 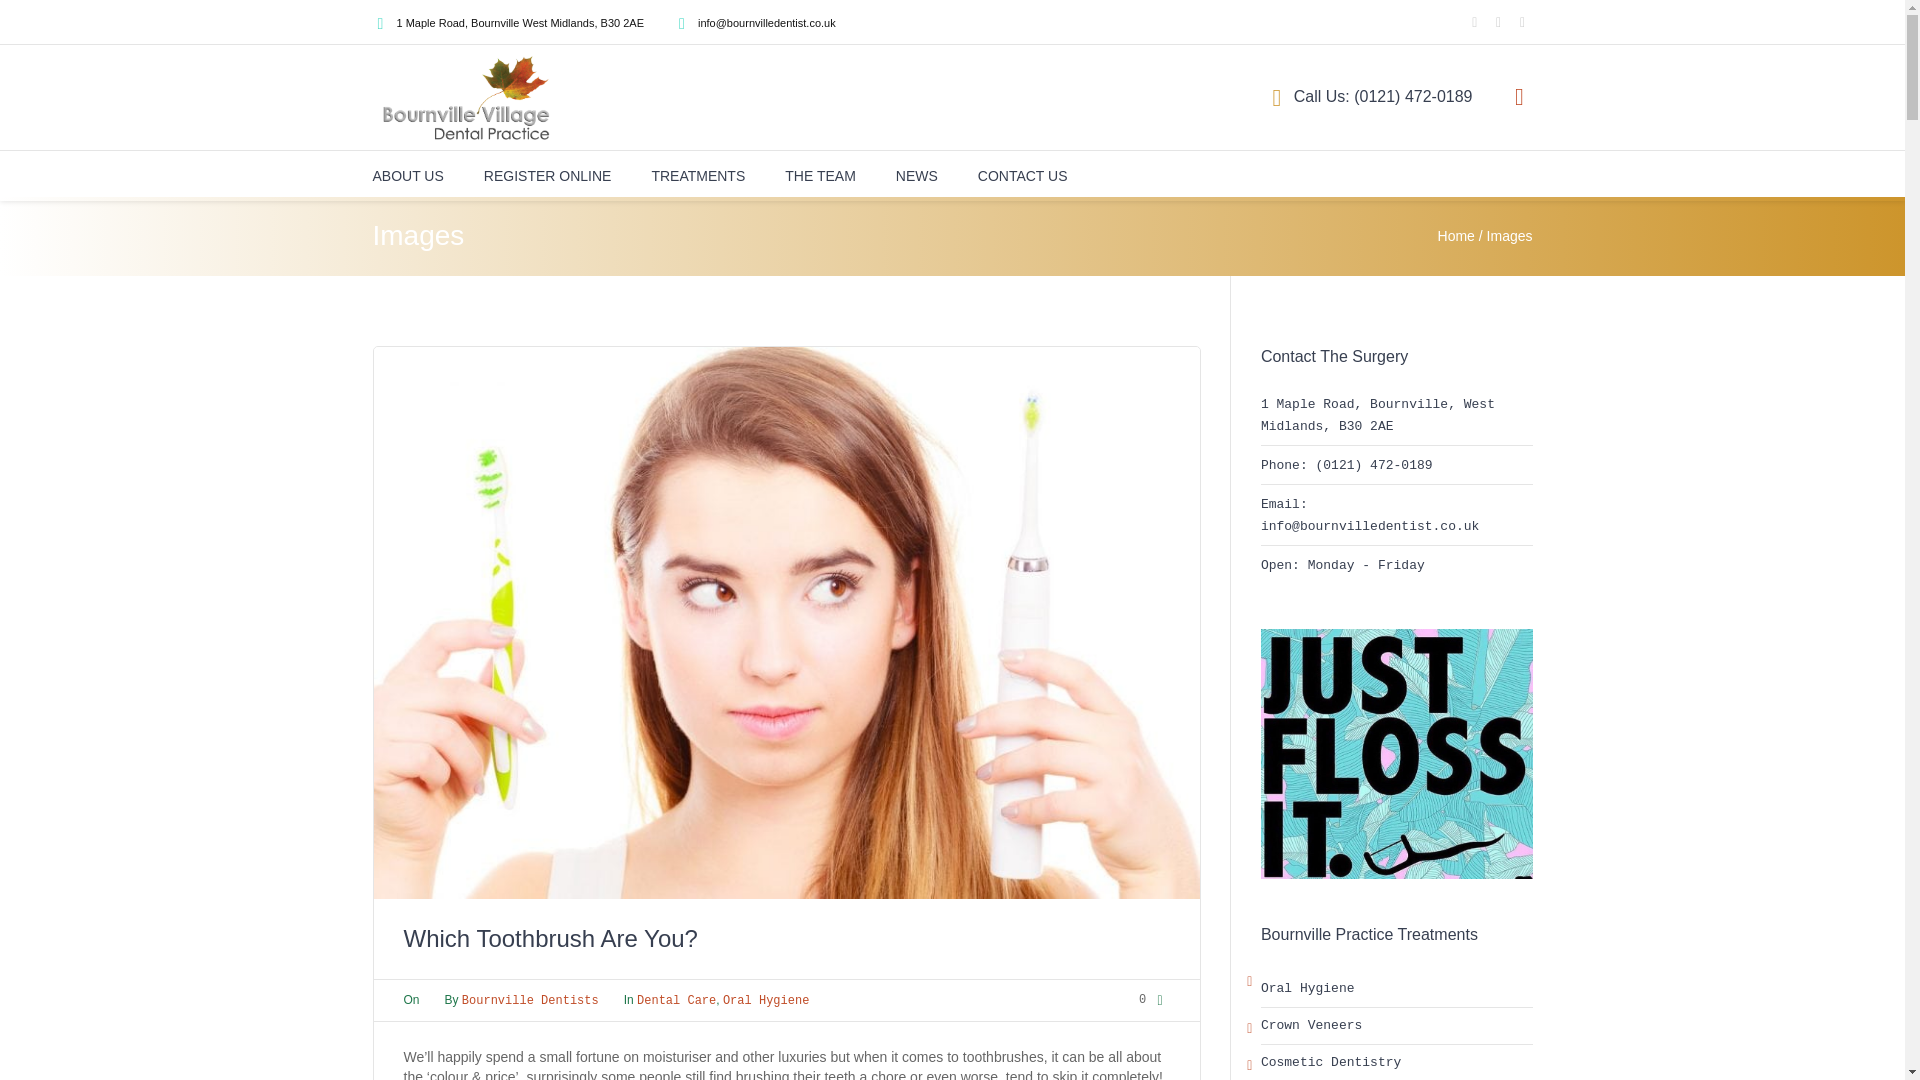 What do you see at coordinates (766, 1000) in the screenshot?
I see `Oral Hygiene` at bounding box center [766, 1000].